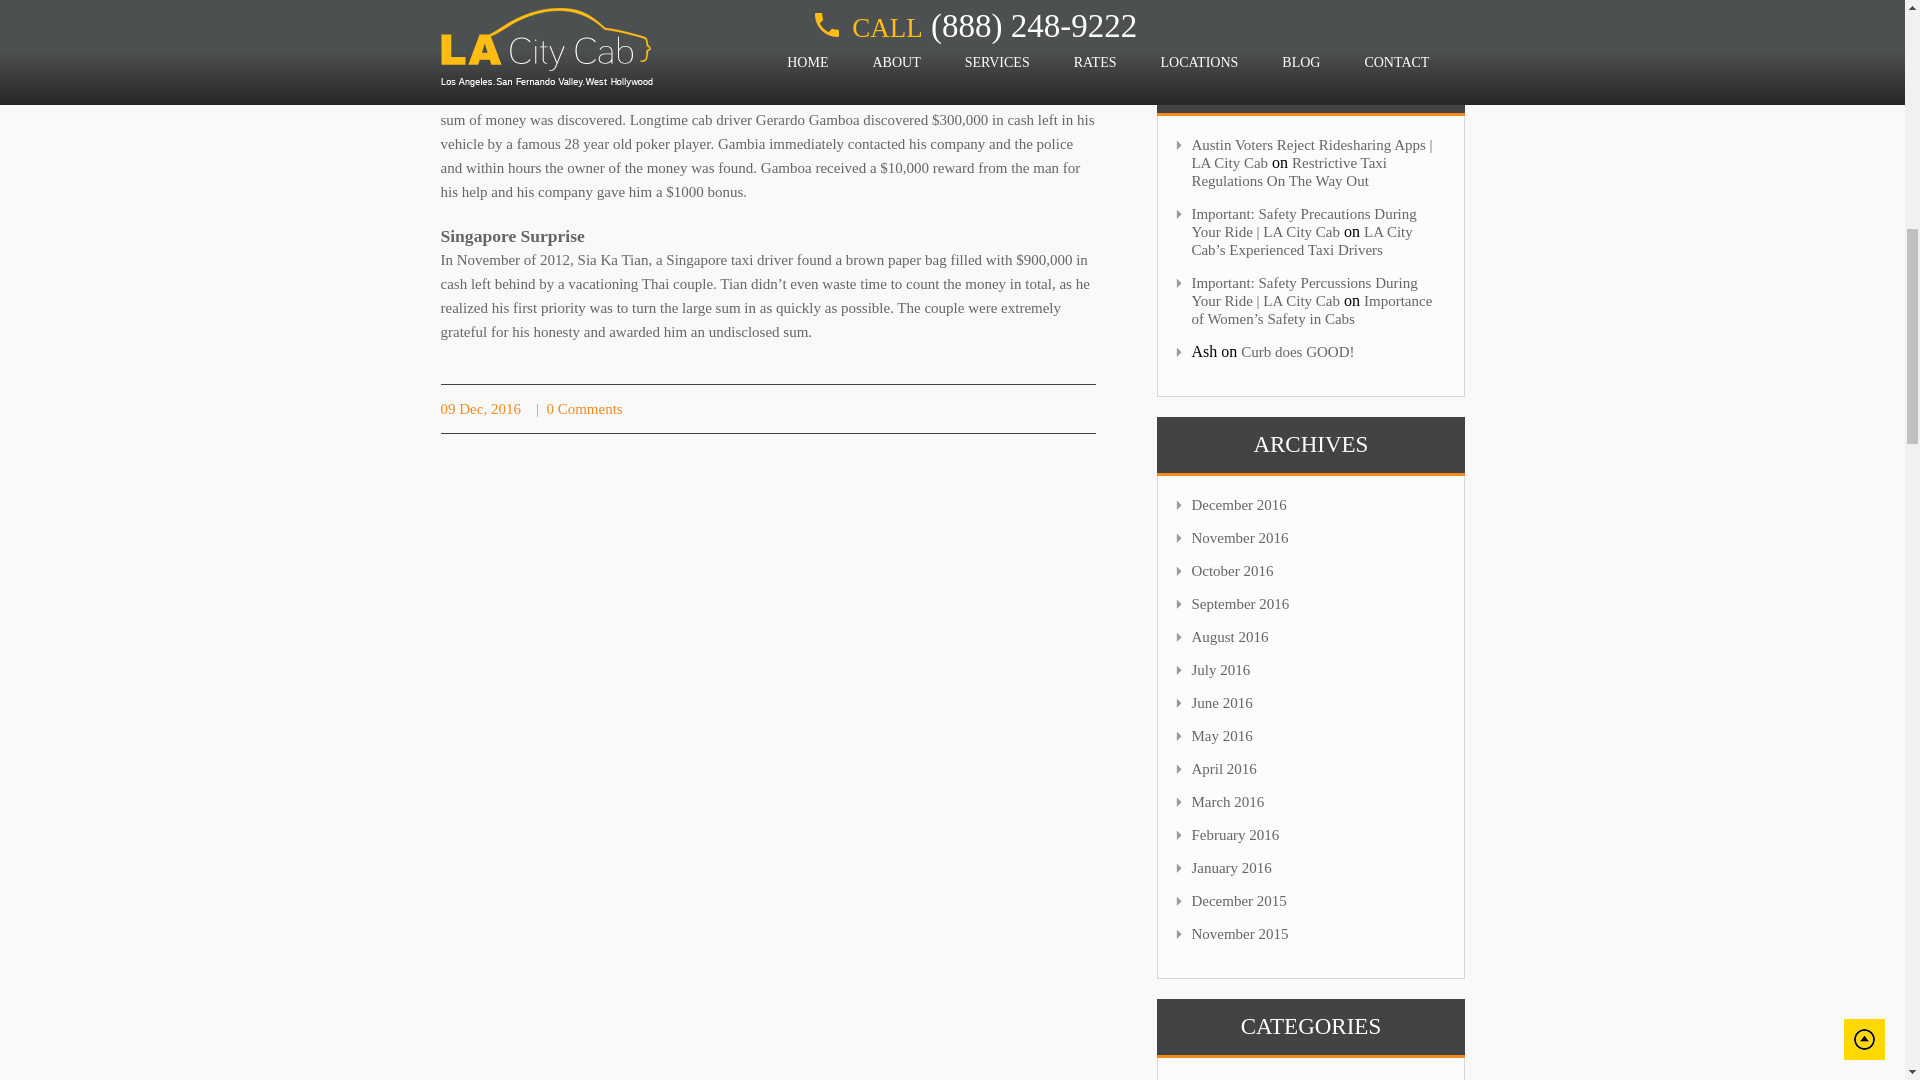 This screenshot has height=1080, width=1920. Describe the element at coordinates (1226, 802) in the screenshot. I see `March 2016` at that location.